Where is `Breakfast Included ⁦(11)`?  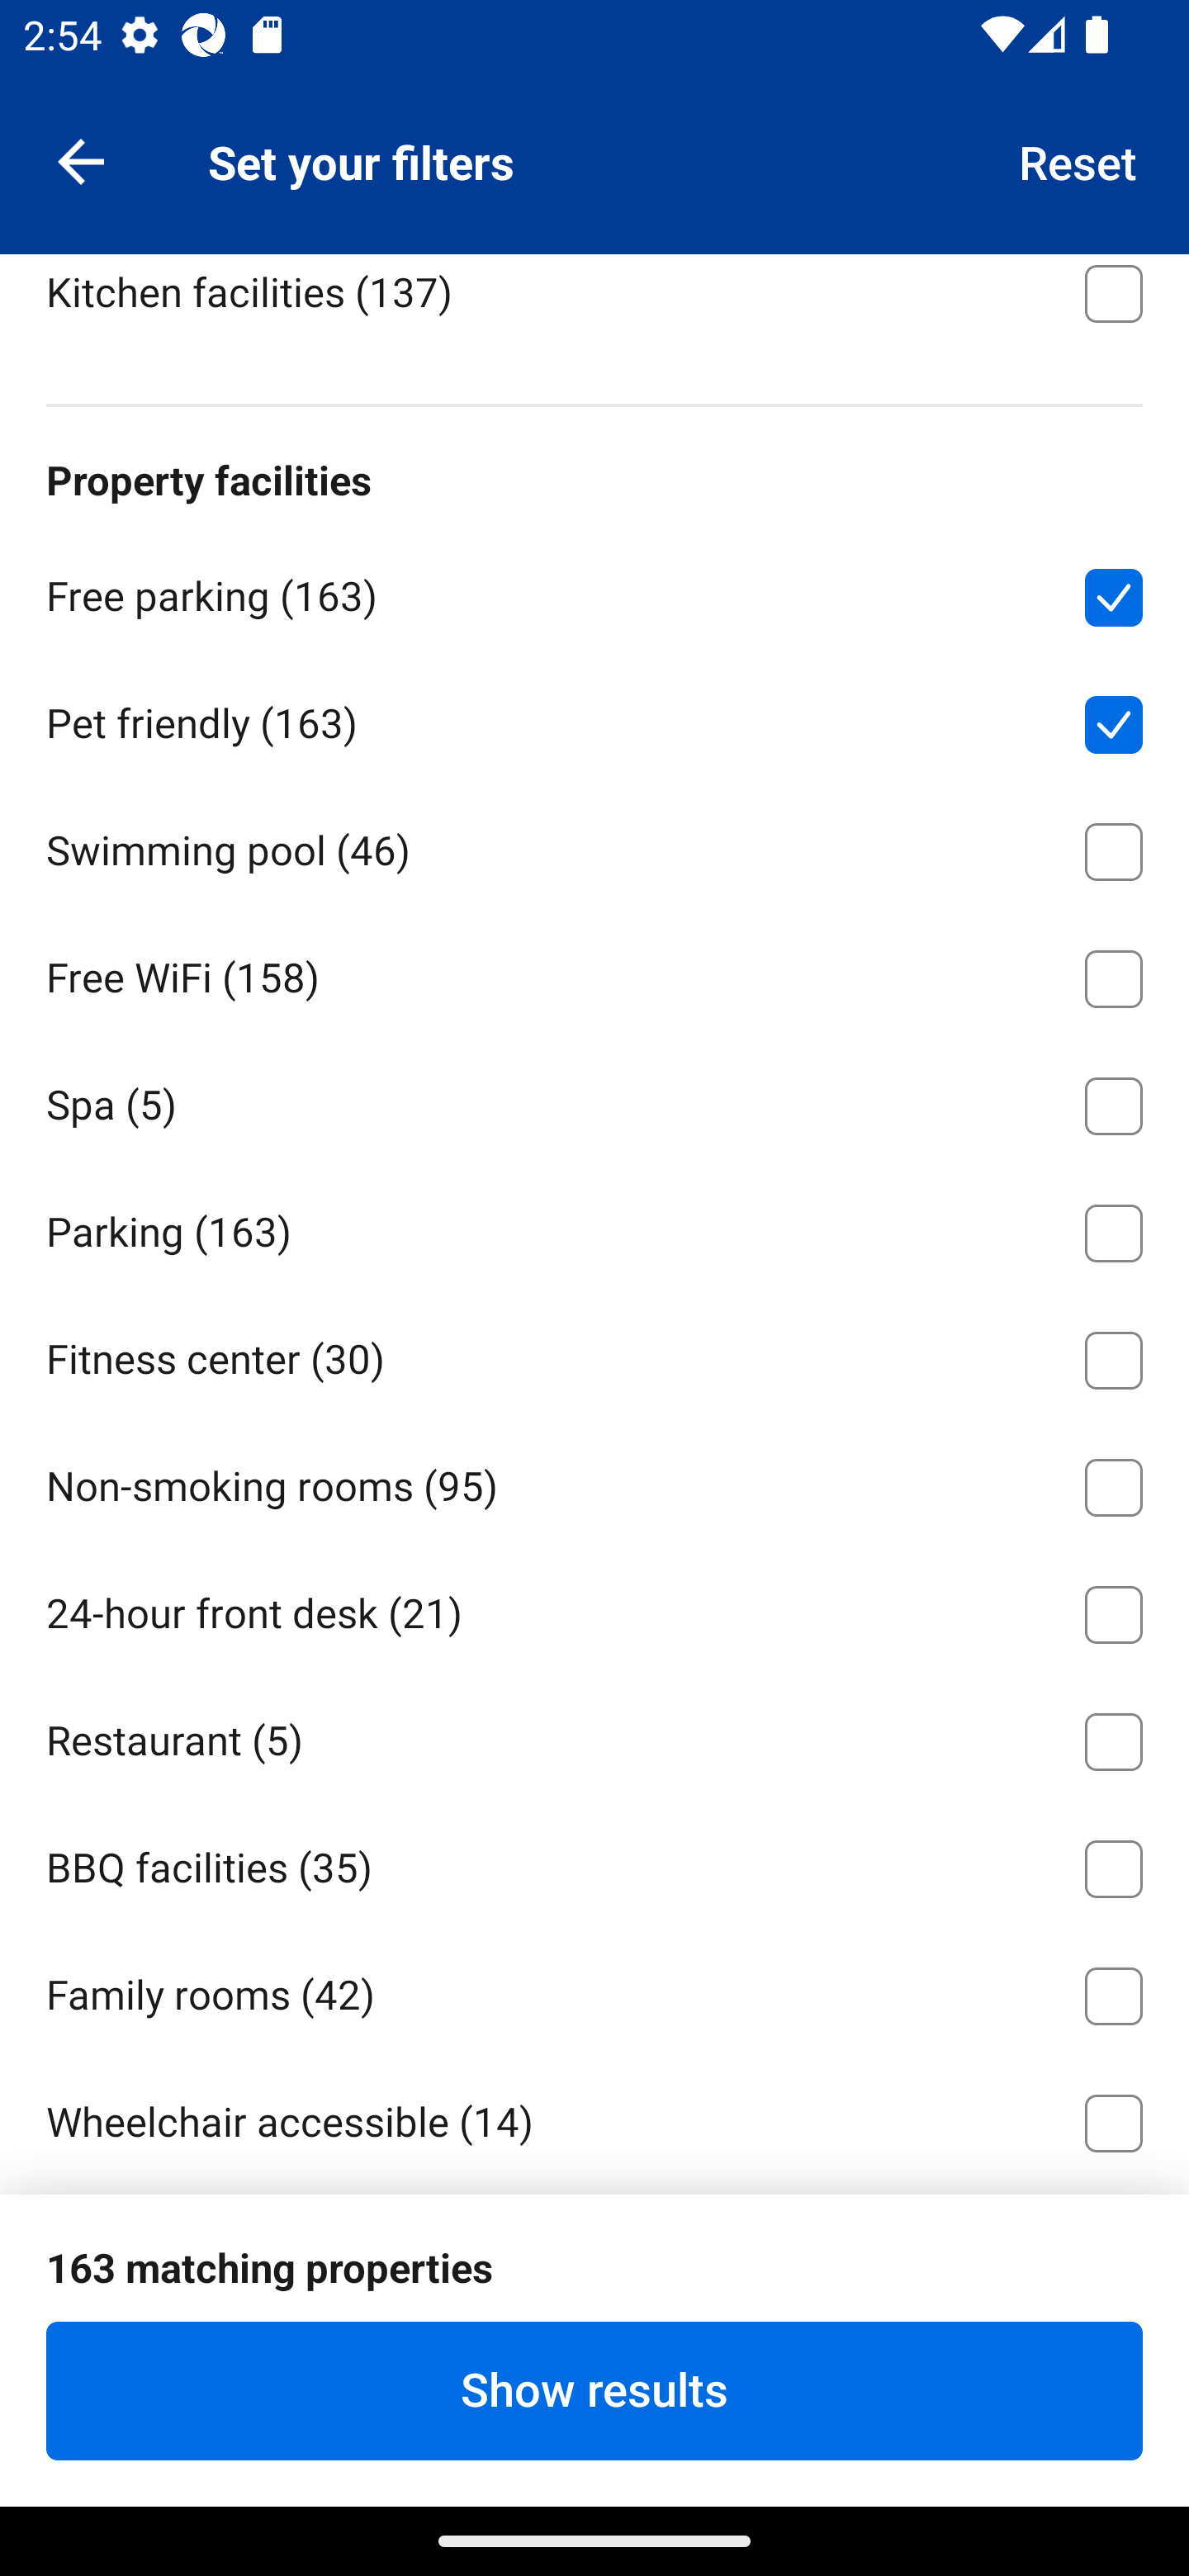 Breakfast Included ⁦(11) is located at coordinates (594, 160).